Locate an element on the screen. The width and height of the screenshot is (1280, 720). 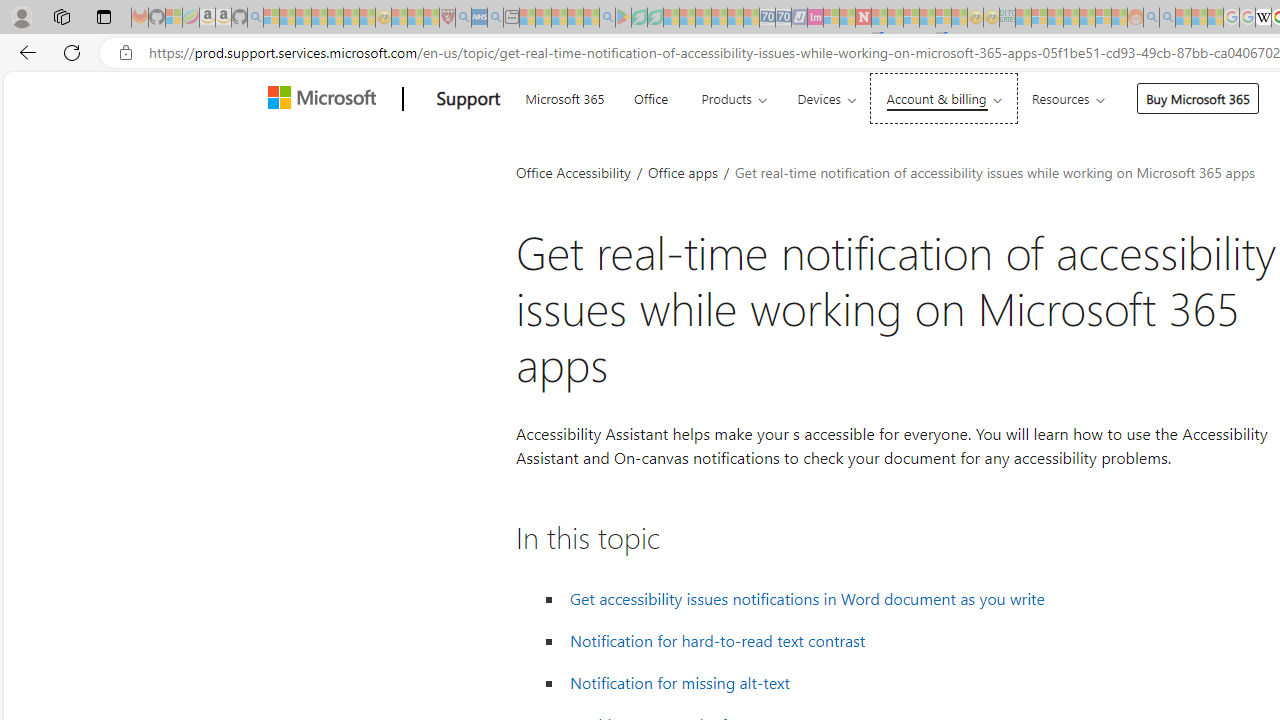
Latest Politics News & Archive | Newsweek.com - Sleeping is located at coordinates (864, 18).